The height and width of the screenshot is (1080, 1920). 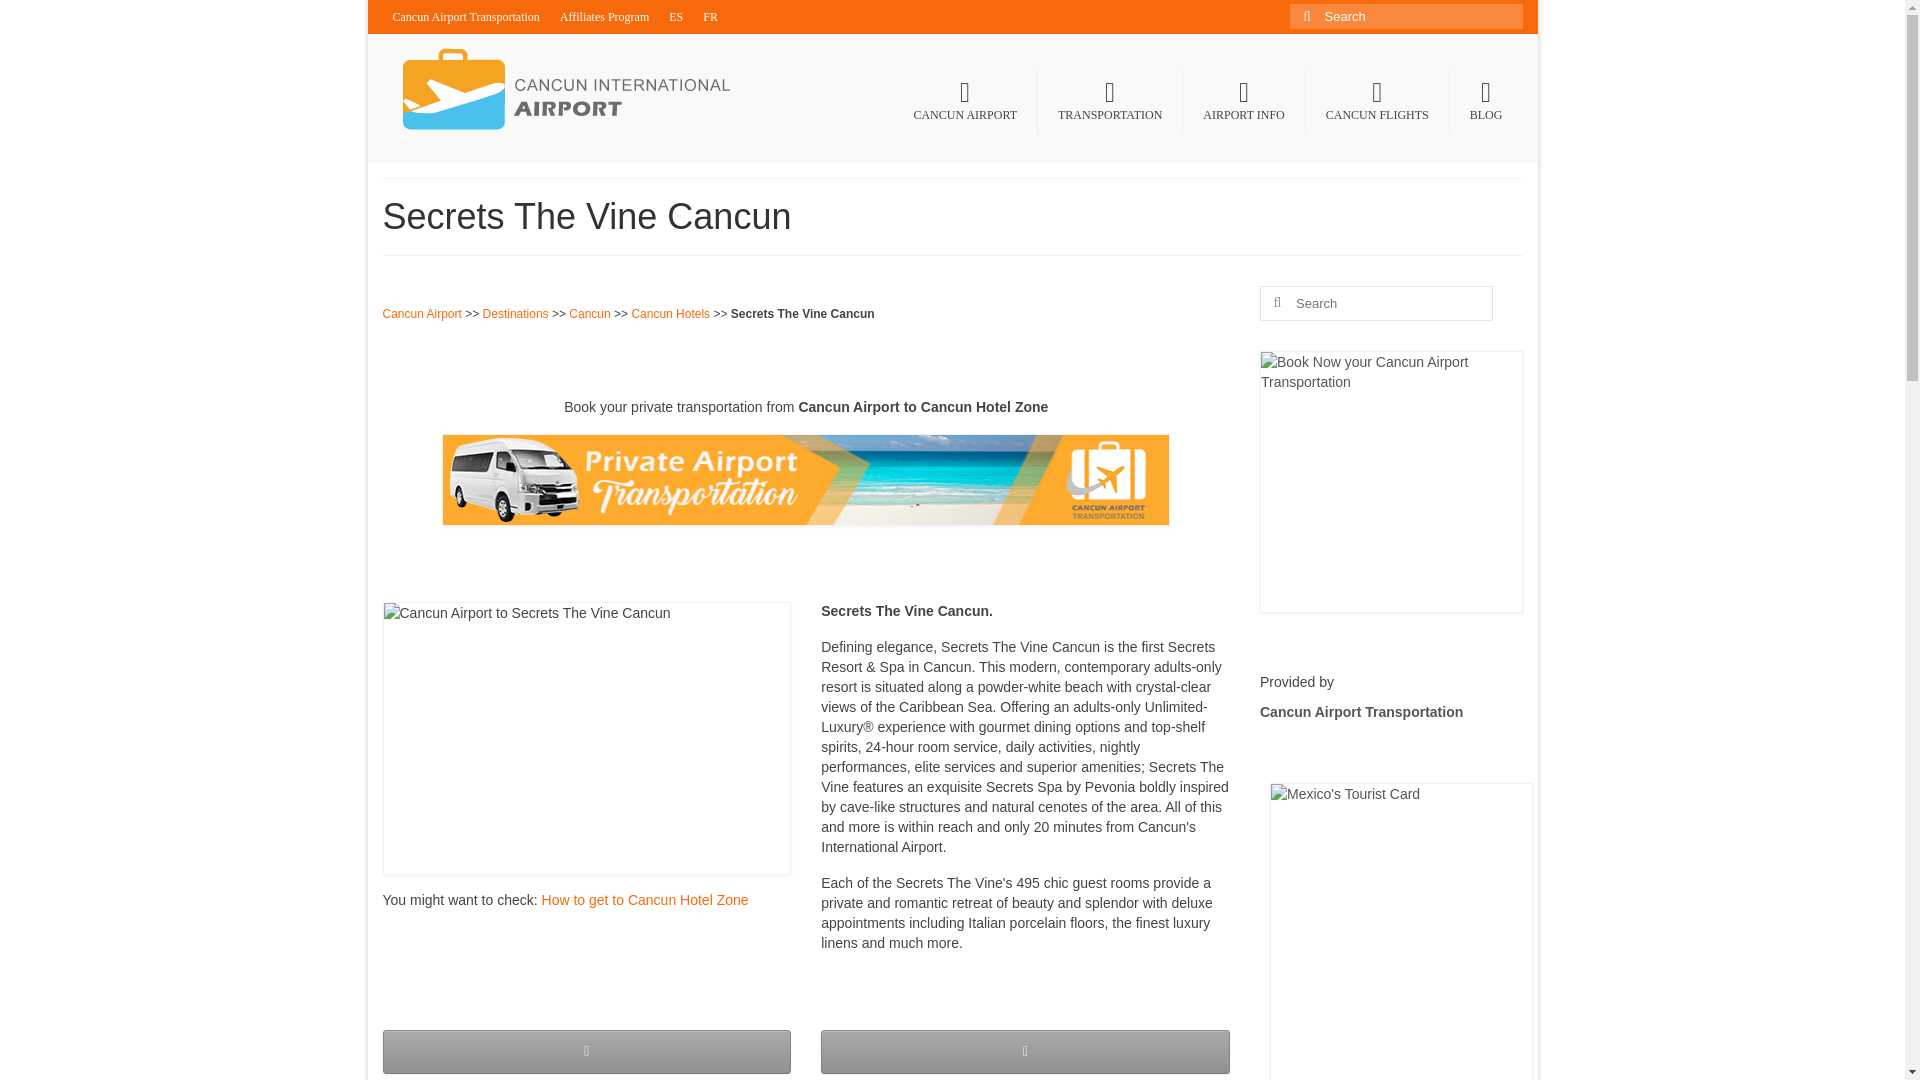 What do you see at coordinates (676, 16) in the screenshot?
I see `ES` at bounding box center [676, 16].